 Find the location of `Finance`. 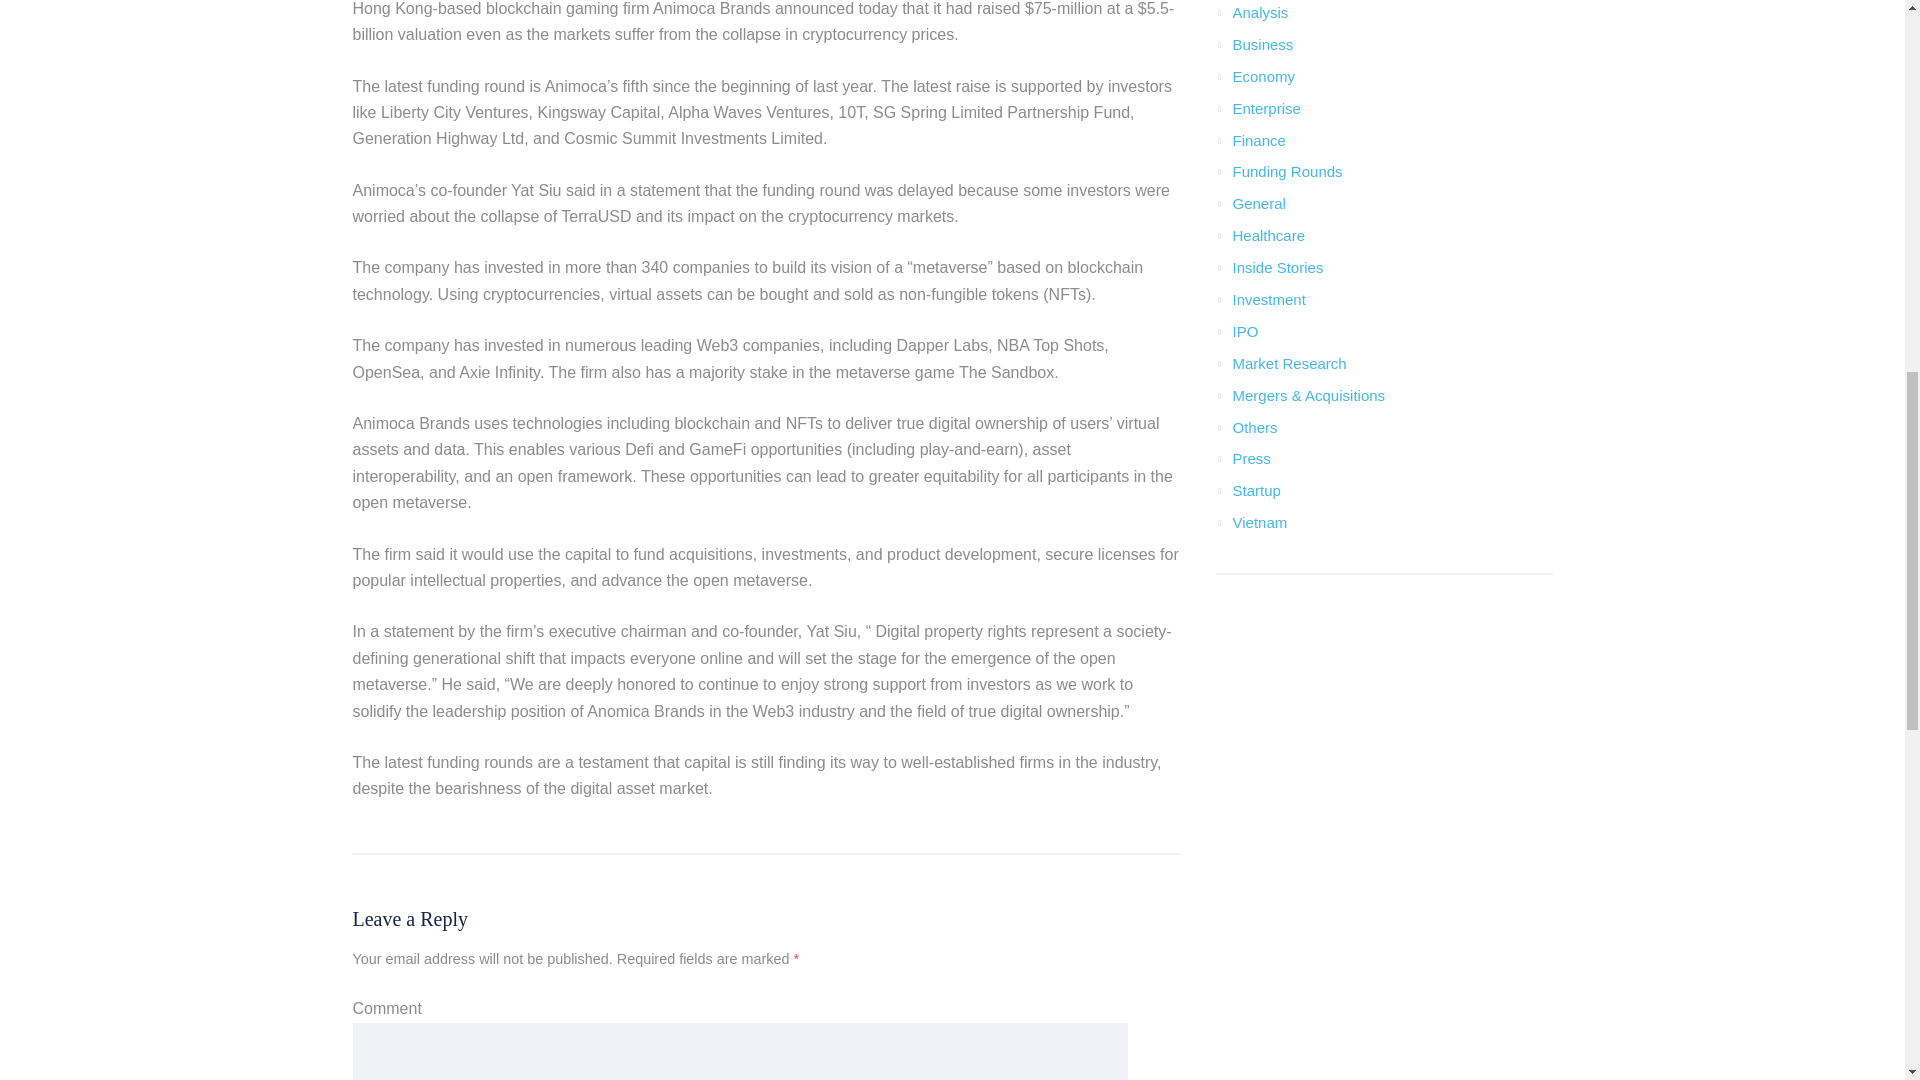

Finance is located at coordinates (1258, 140).